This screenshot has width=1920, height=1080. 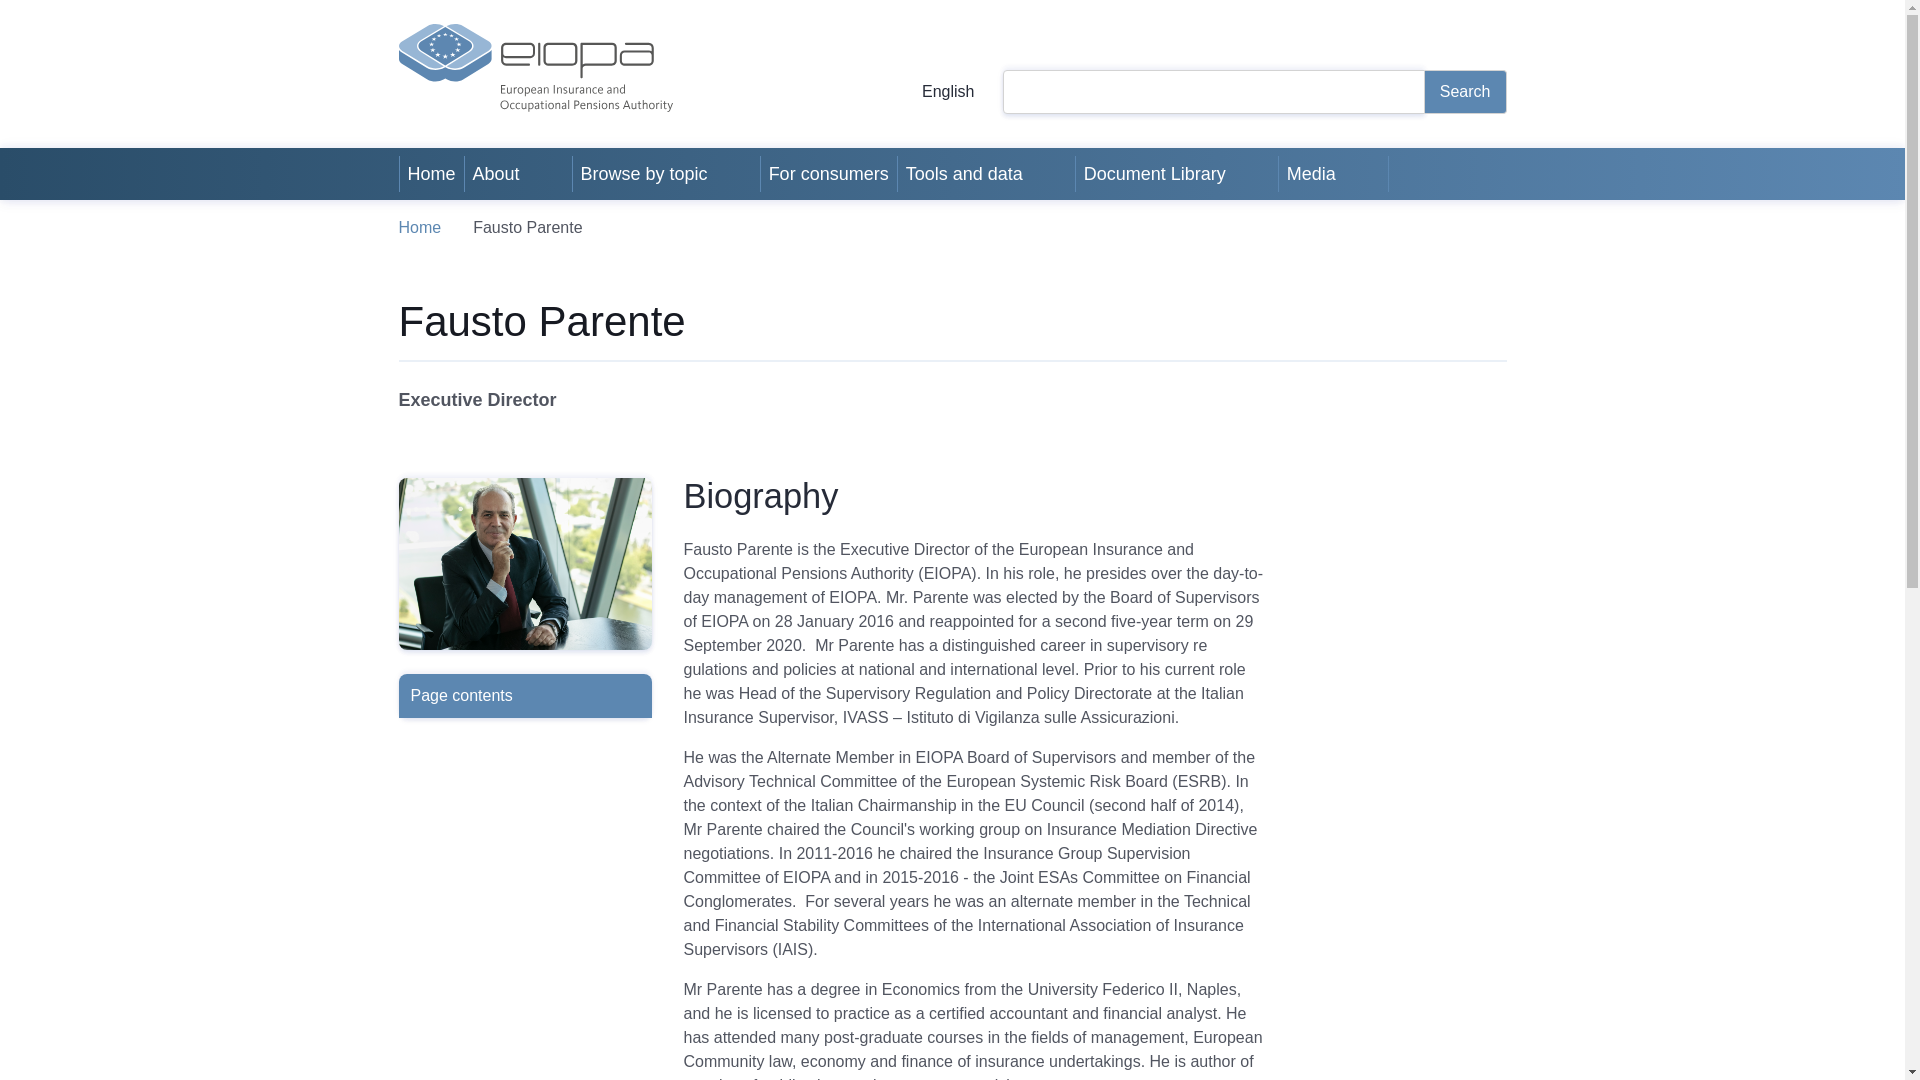 I want to click on Tools and data, so click(x=962, y=173).